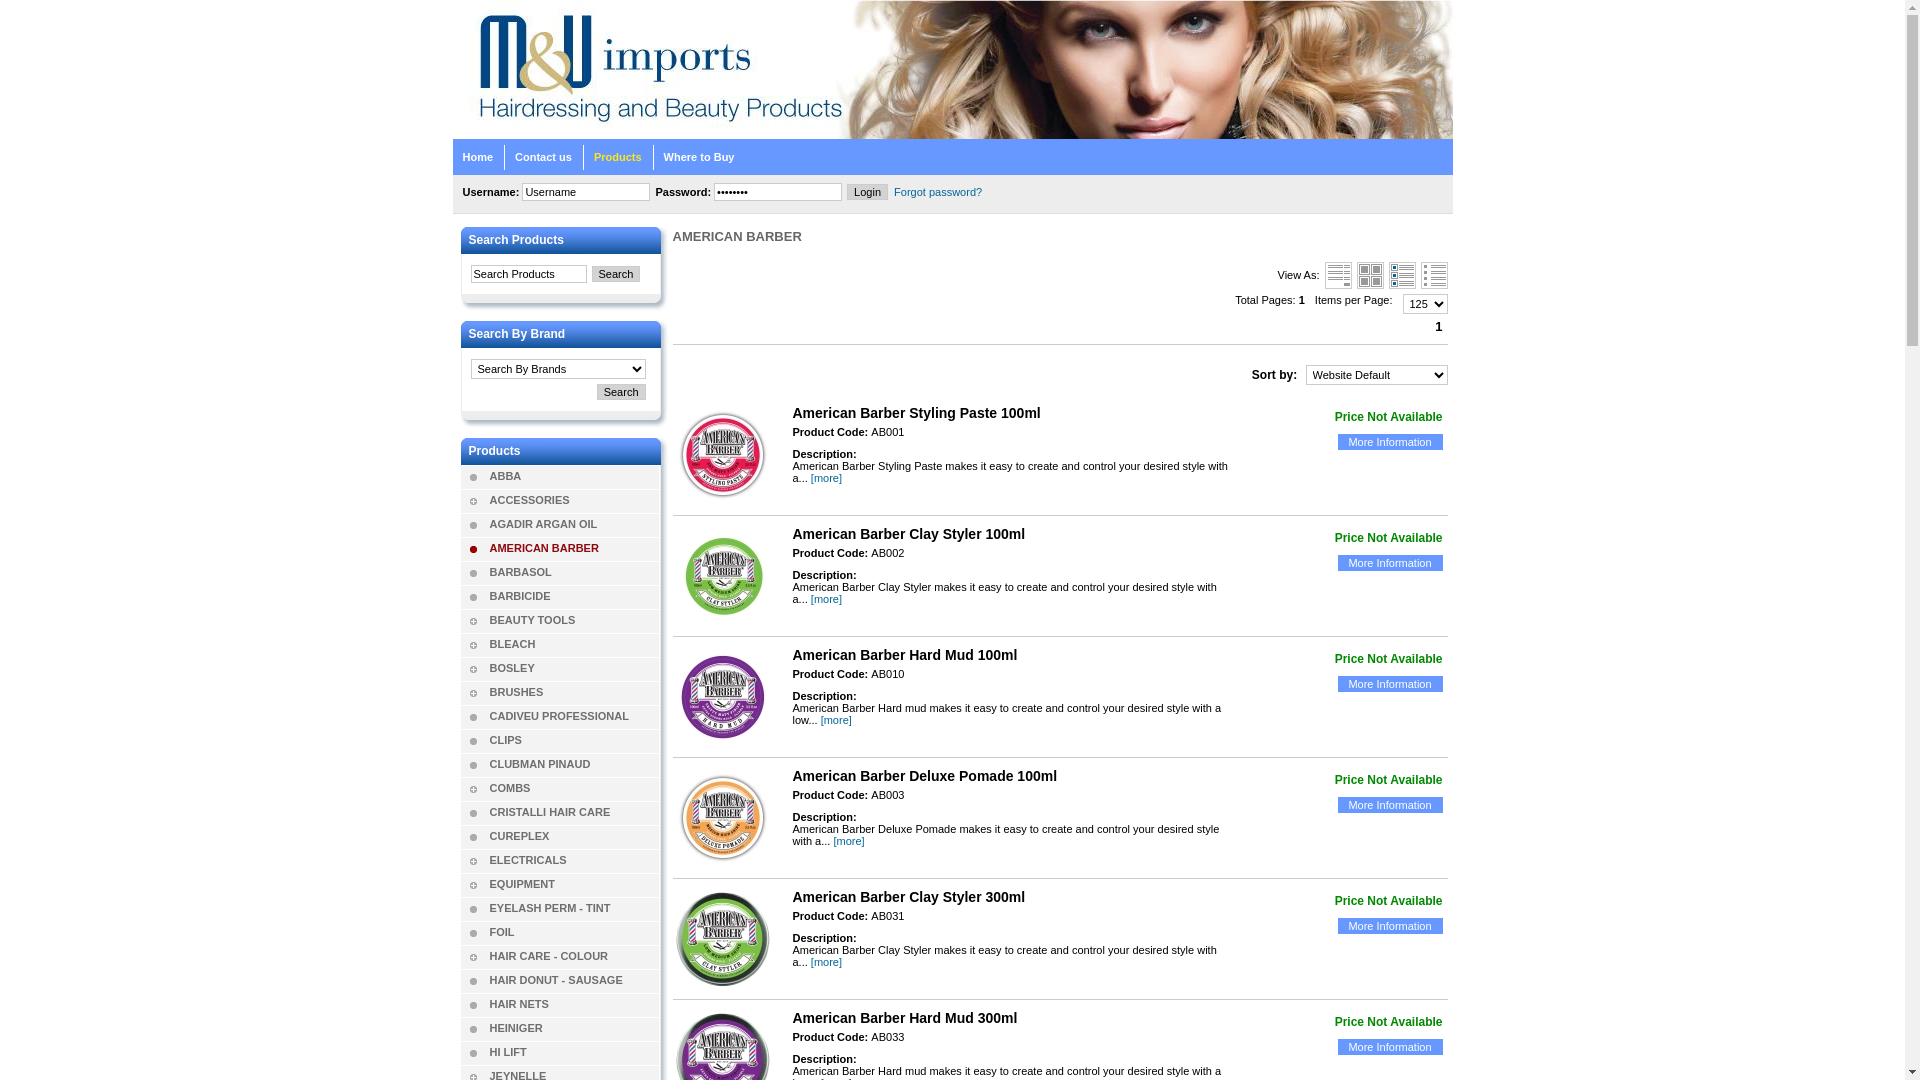 Image resolution: width=1920 pixels, height=1080 pixels. What do you see at coordinates (574, 476) in the screenshot?
I see `ABBA` at bounding box center [574, 476].